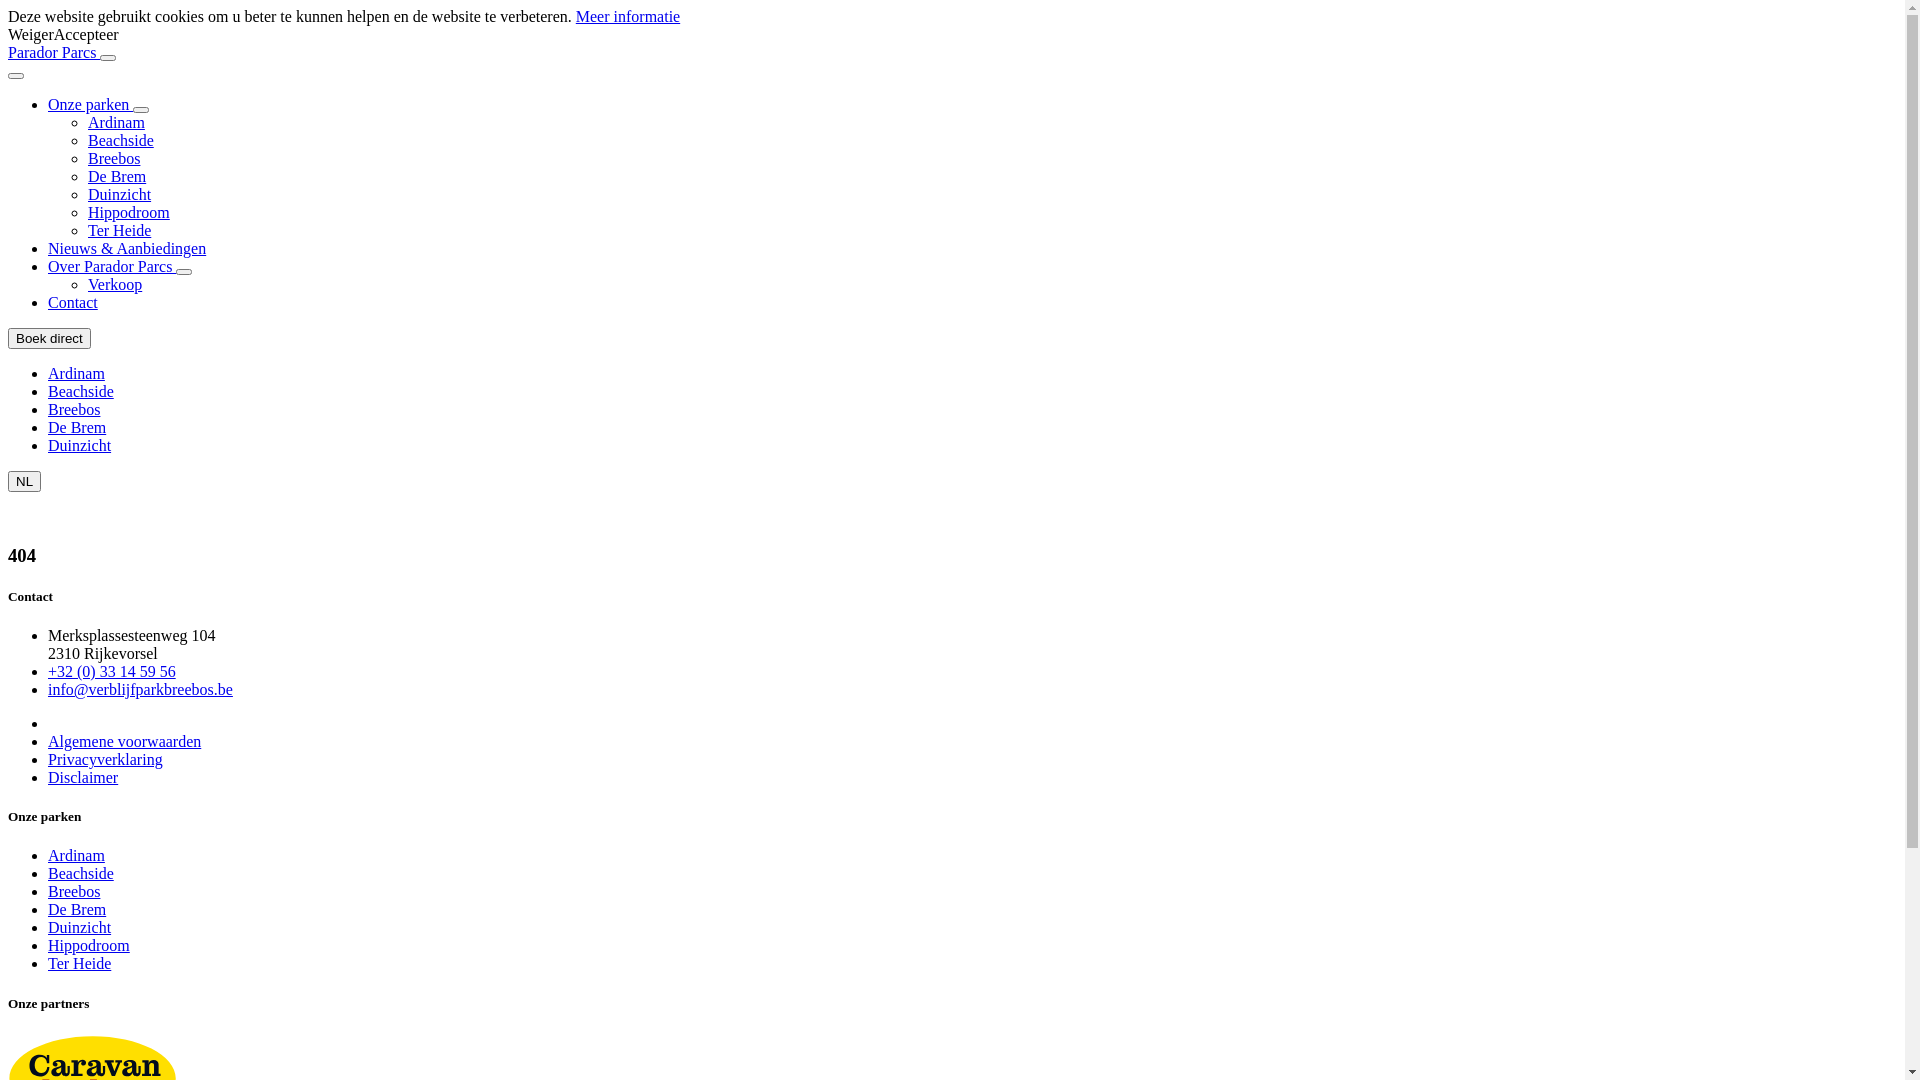  I want to click on Beachside, so click(81, 874).